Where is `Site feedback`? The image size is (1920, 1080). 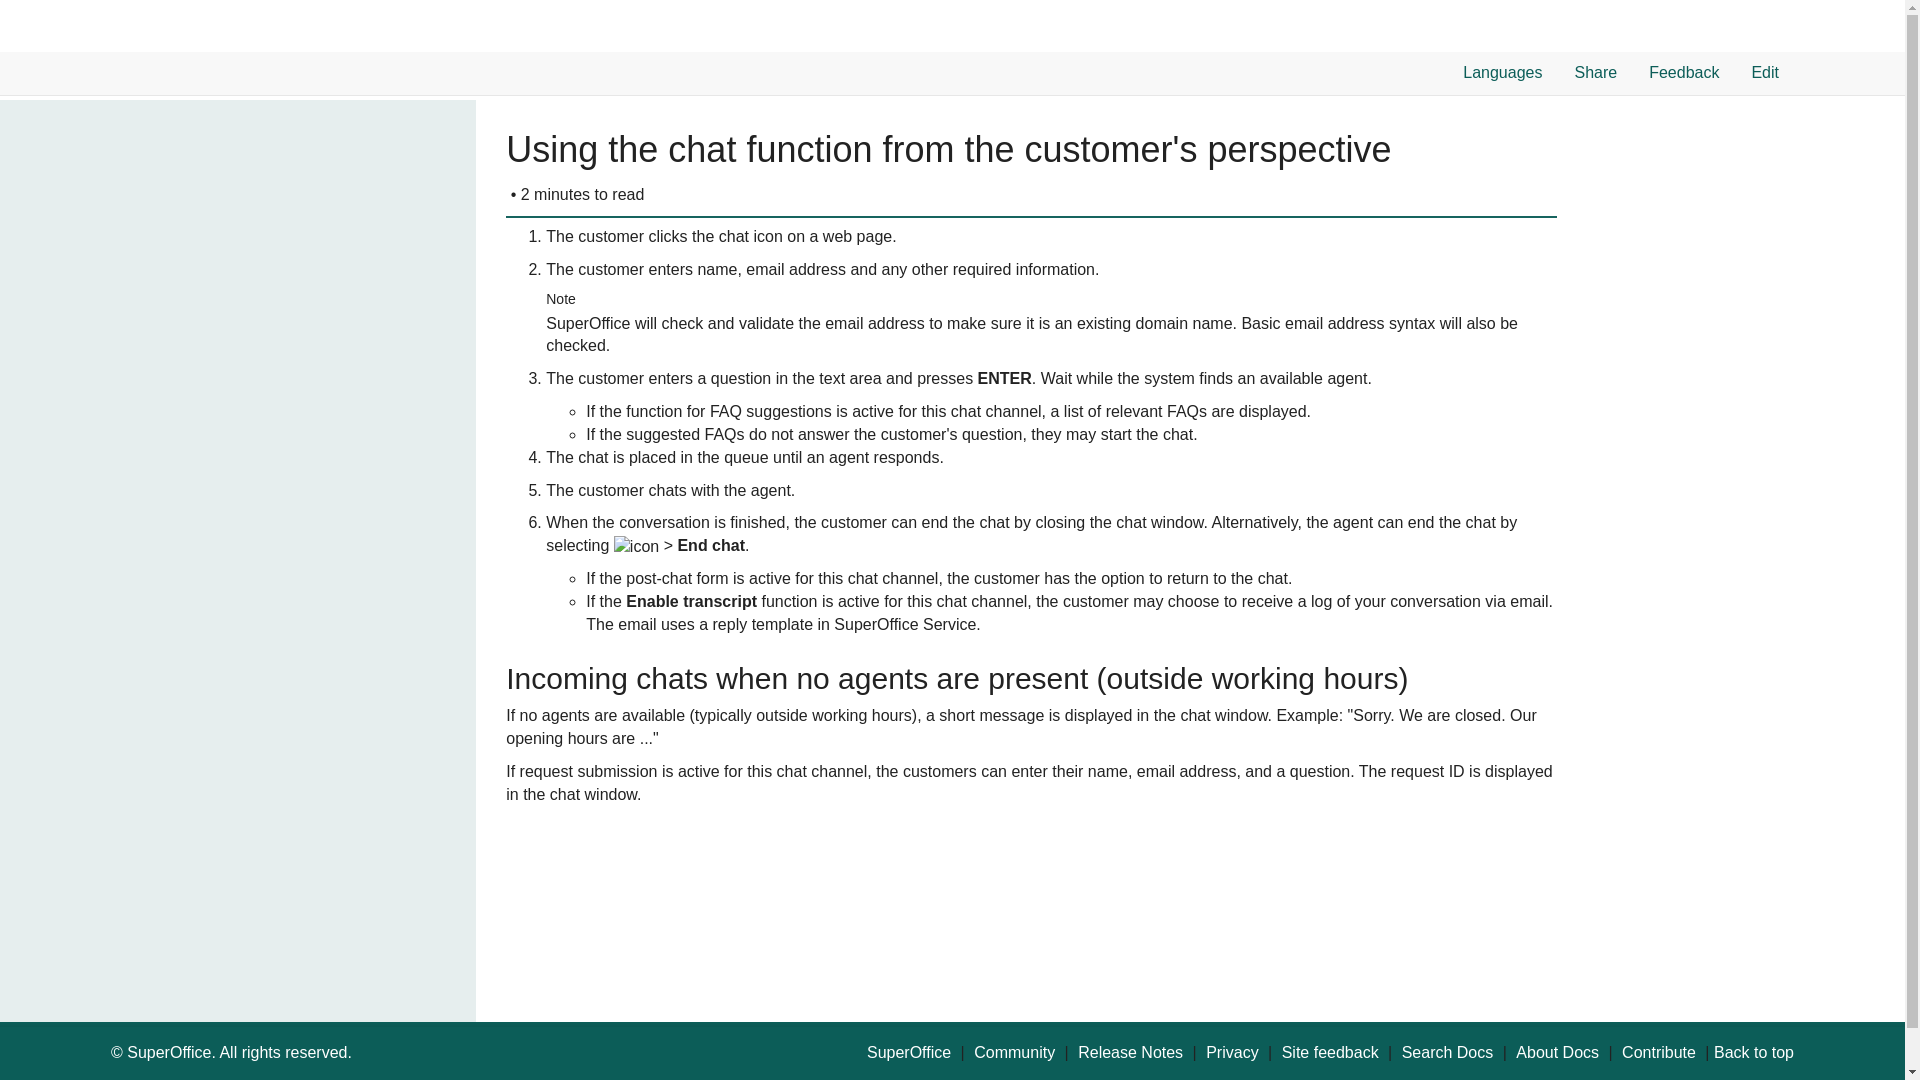 Site feedback is located at coordinates (1330, 1053).